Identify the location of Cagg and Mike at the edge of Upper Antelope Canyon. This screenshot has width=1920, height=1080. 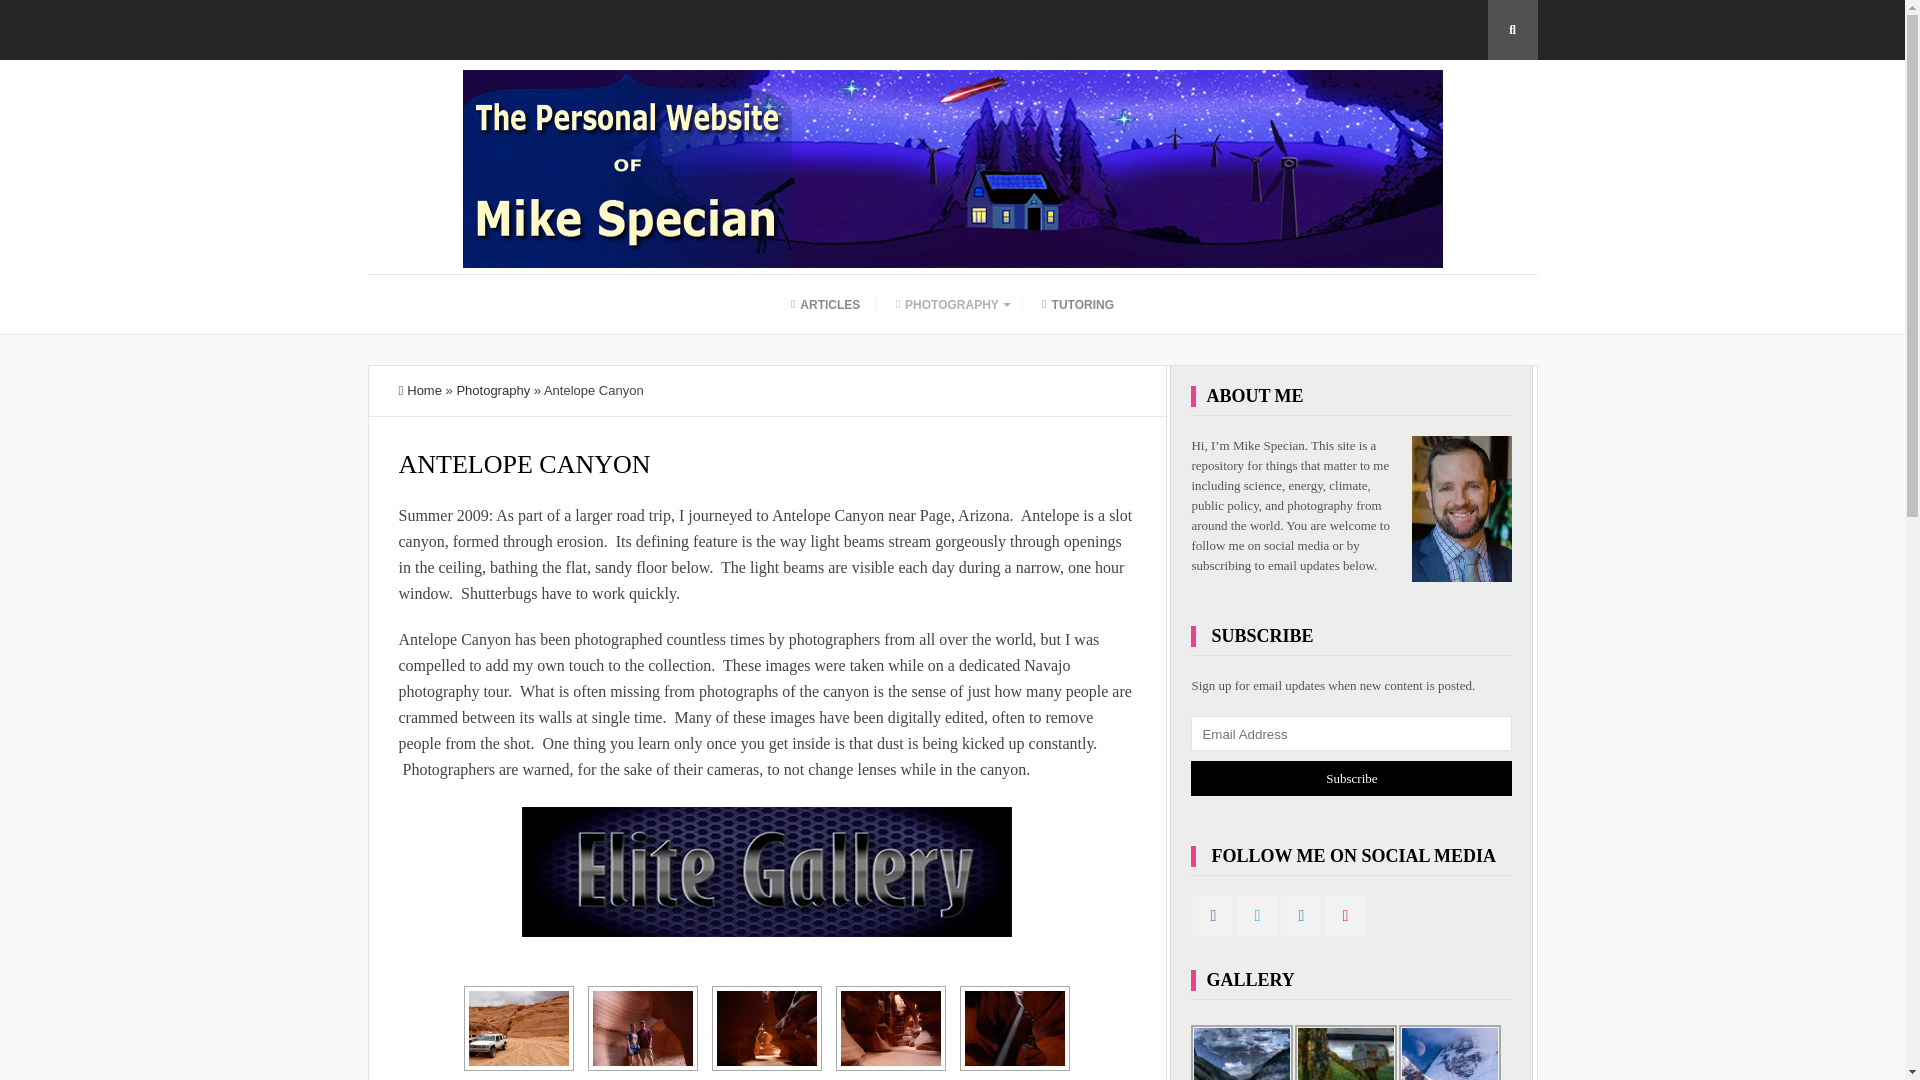
(643, 1028).